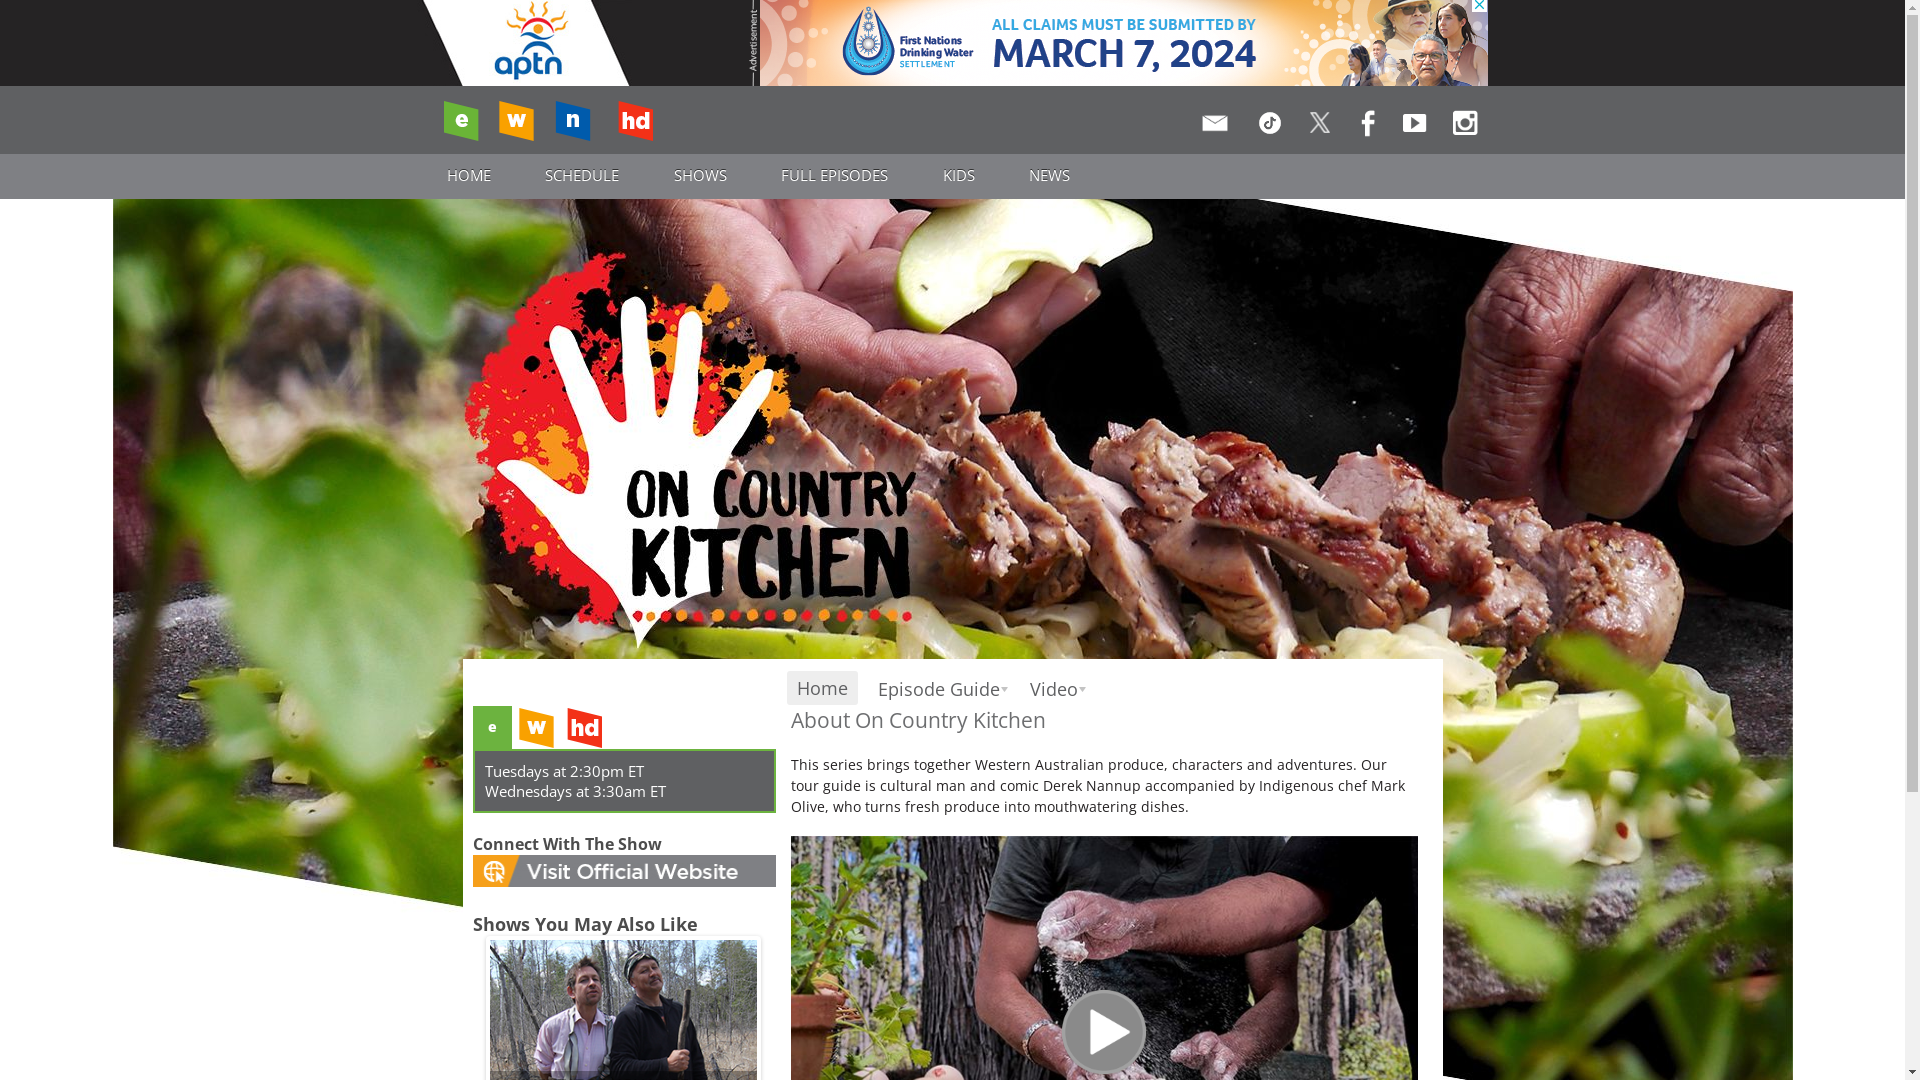  I want to click on Find Us on Facebook, so click(1369, 128).